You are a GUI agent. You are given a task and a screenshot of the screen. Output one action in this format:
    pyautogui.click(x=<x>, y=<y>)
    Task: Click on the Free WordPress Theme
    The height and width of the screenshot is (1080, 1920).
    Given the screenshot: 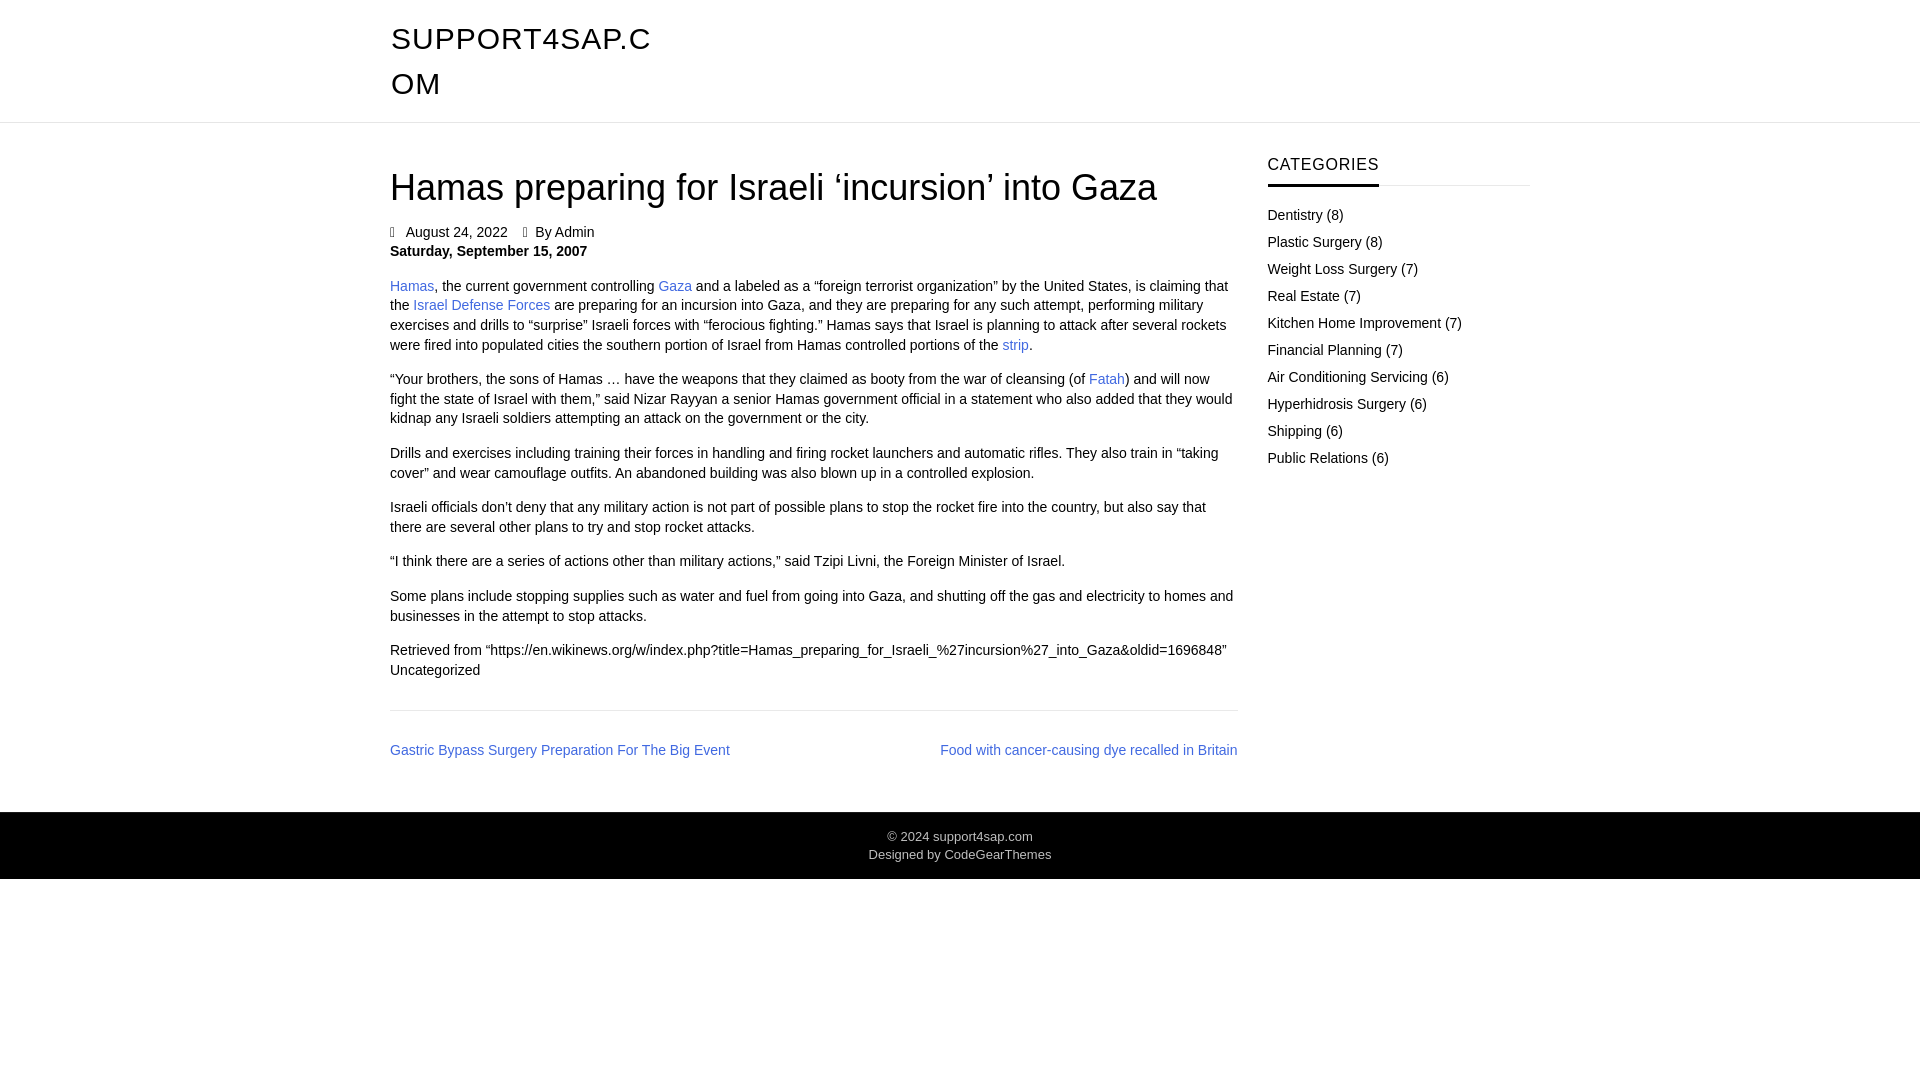 What is the action you would take?
    pyautogui.click(x=997, y=854)
    